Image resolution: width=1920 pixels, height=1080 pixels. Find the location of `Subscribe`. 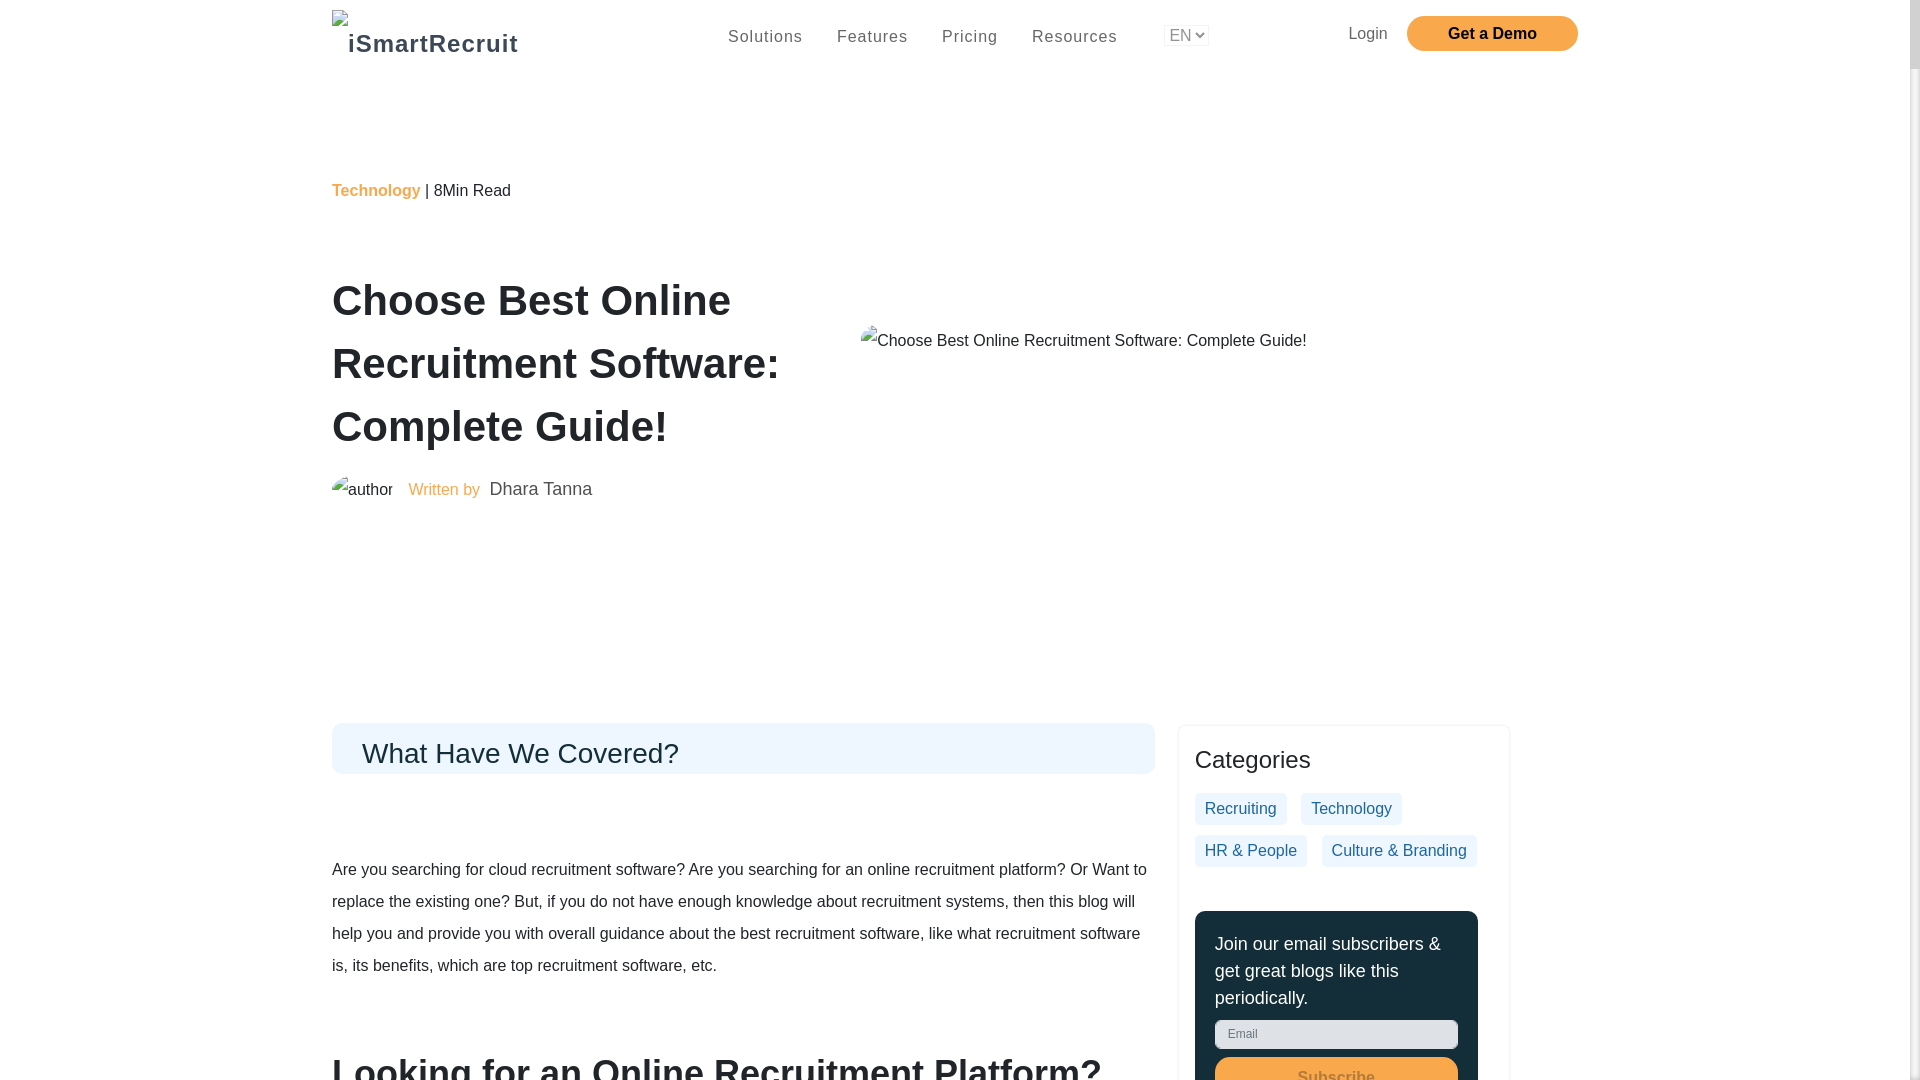

Subscribe is located at coordinates (1336, 1068).